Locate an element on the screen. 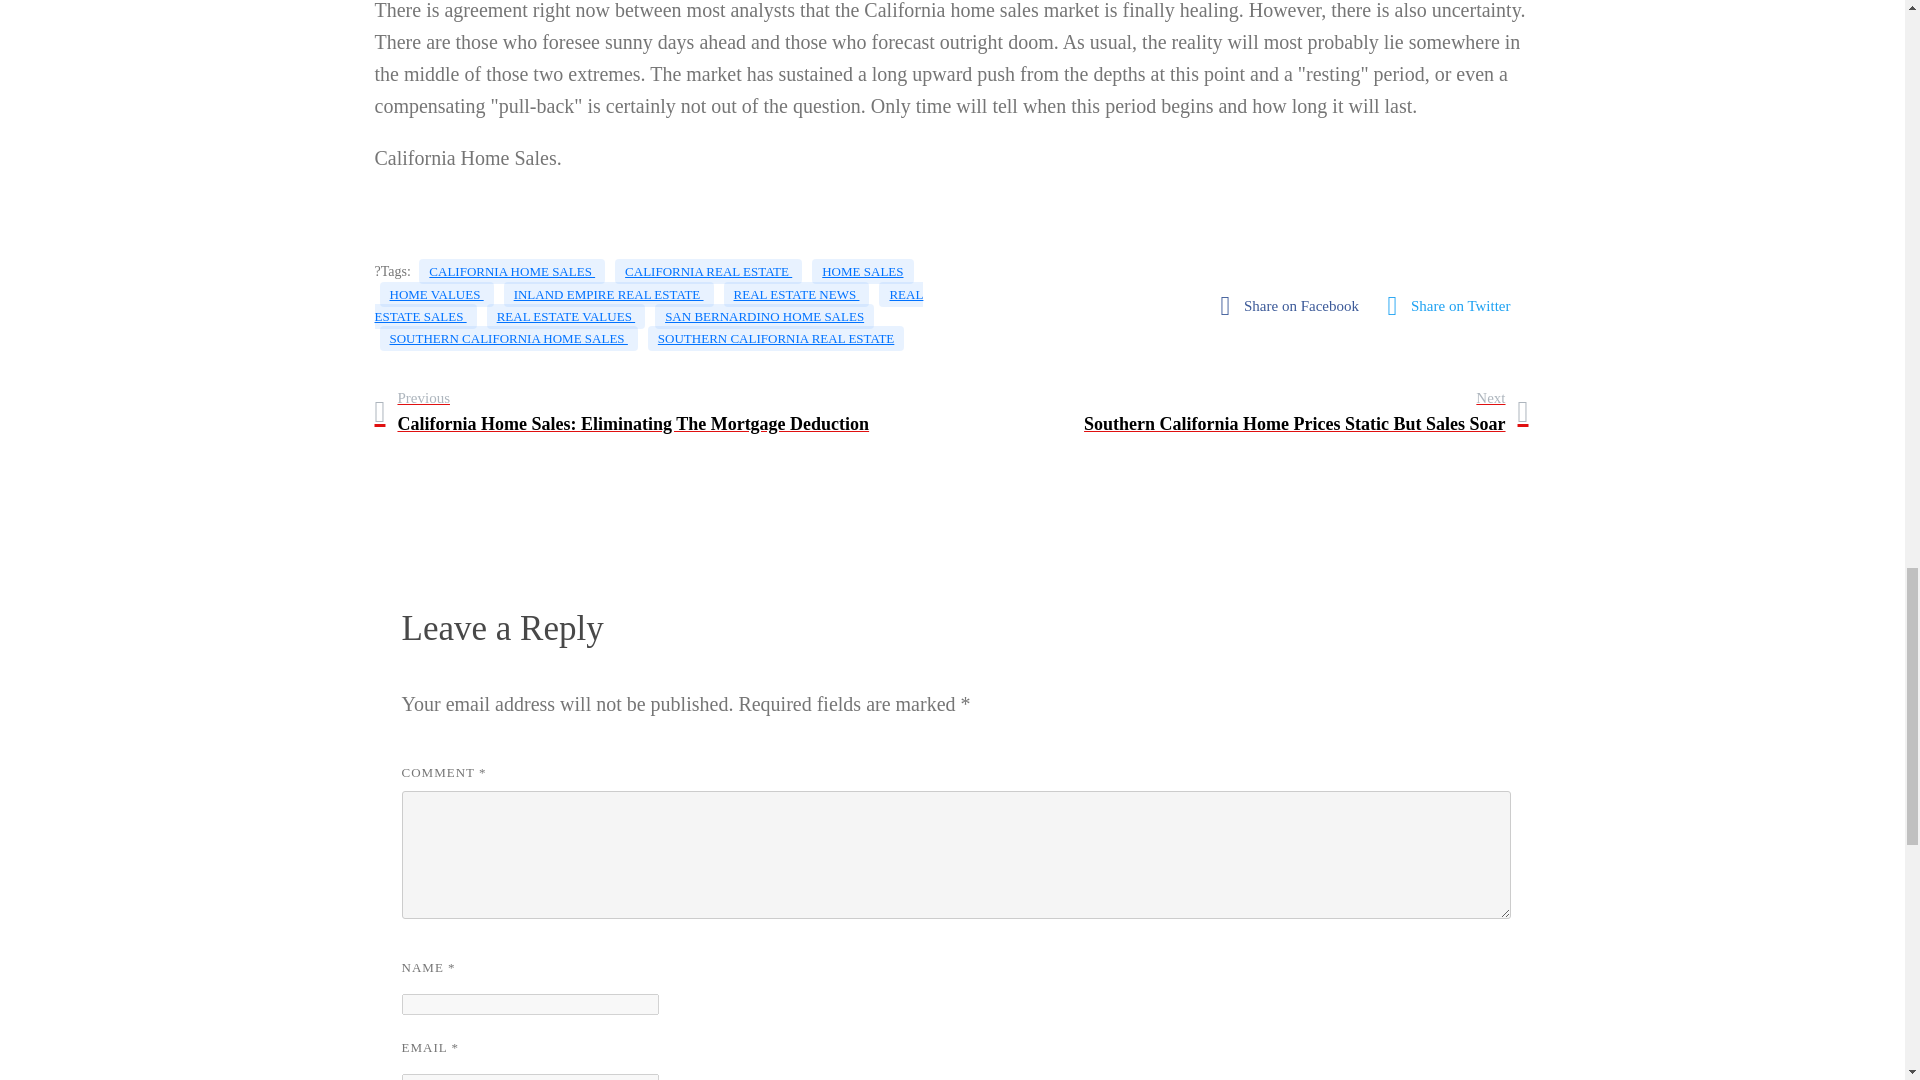 Image resolution: width=1920 pixels, height=1080 pixels. fab fa-facebook-square is located at coordinates (1294, 306).